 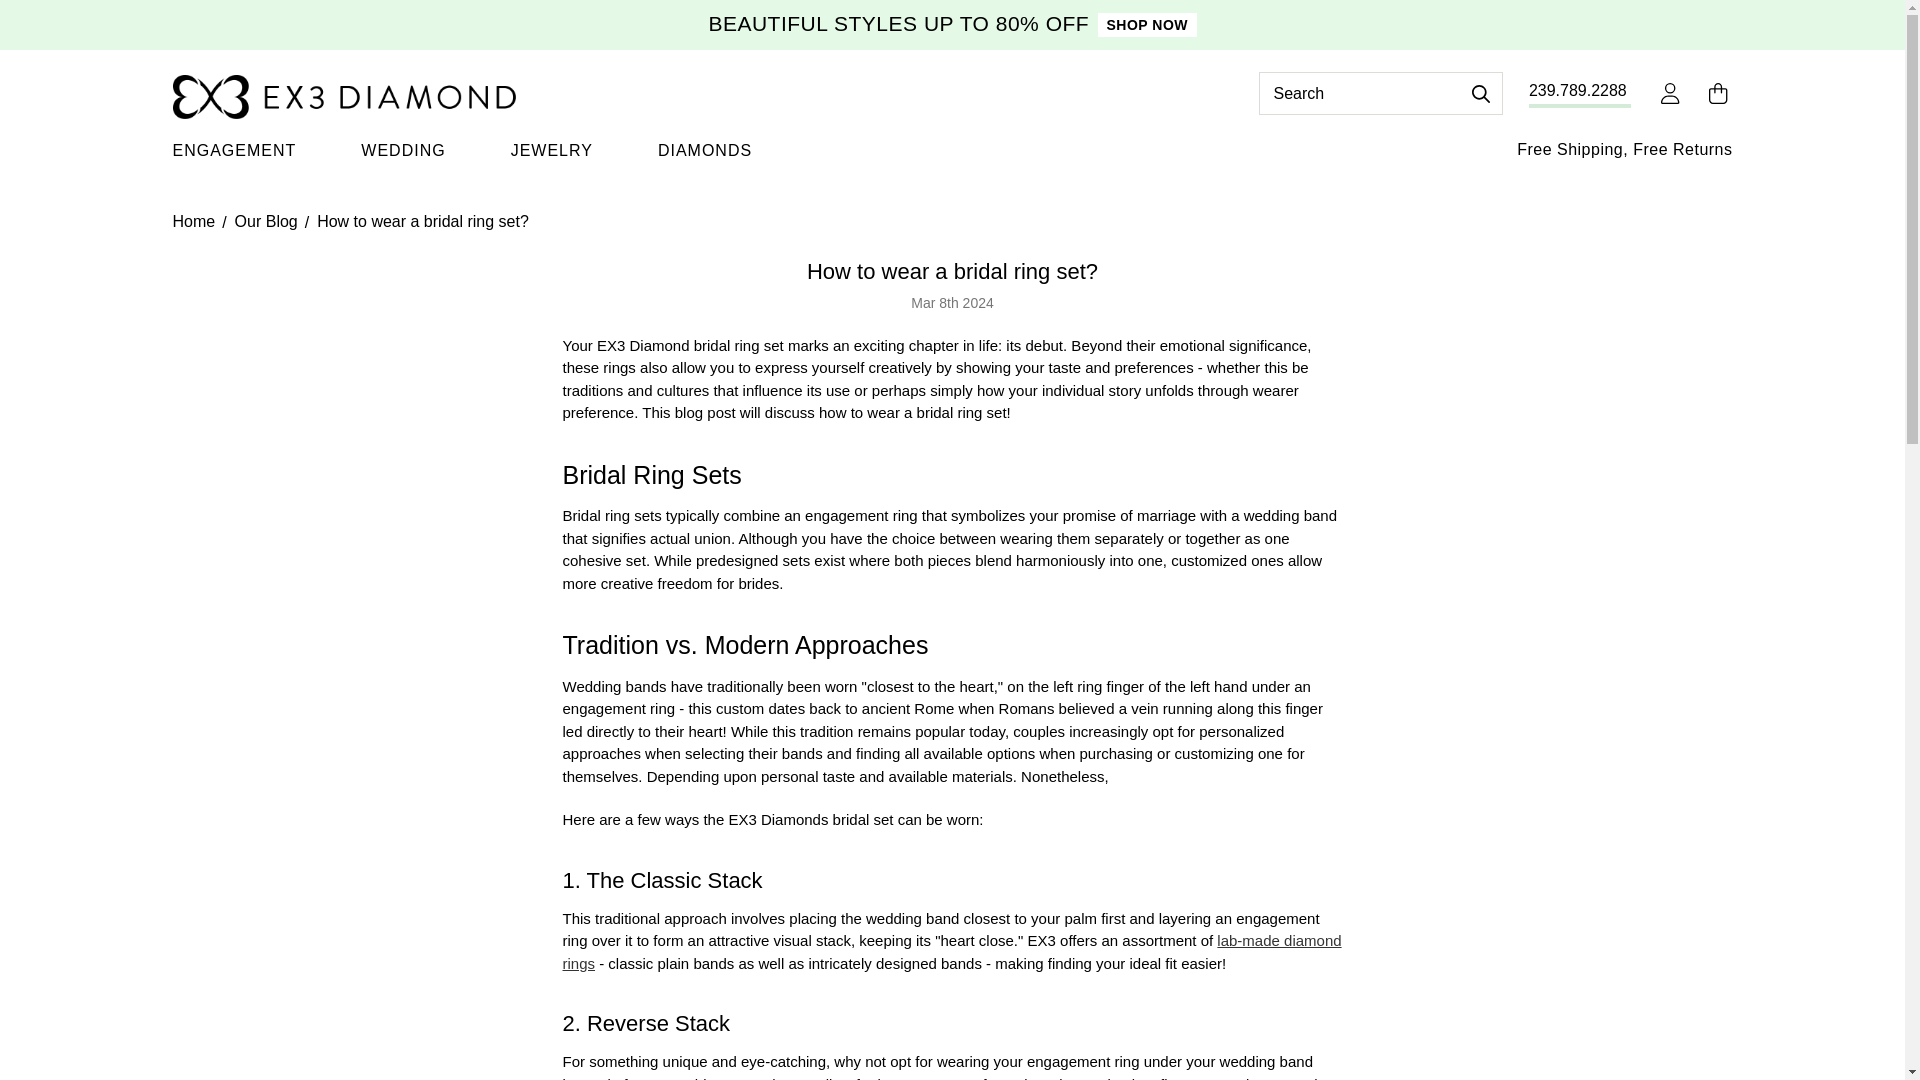 I want to click on SHOP NOW, so click(x=1147, y=24).